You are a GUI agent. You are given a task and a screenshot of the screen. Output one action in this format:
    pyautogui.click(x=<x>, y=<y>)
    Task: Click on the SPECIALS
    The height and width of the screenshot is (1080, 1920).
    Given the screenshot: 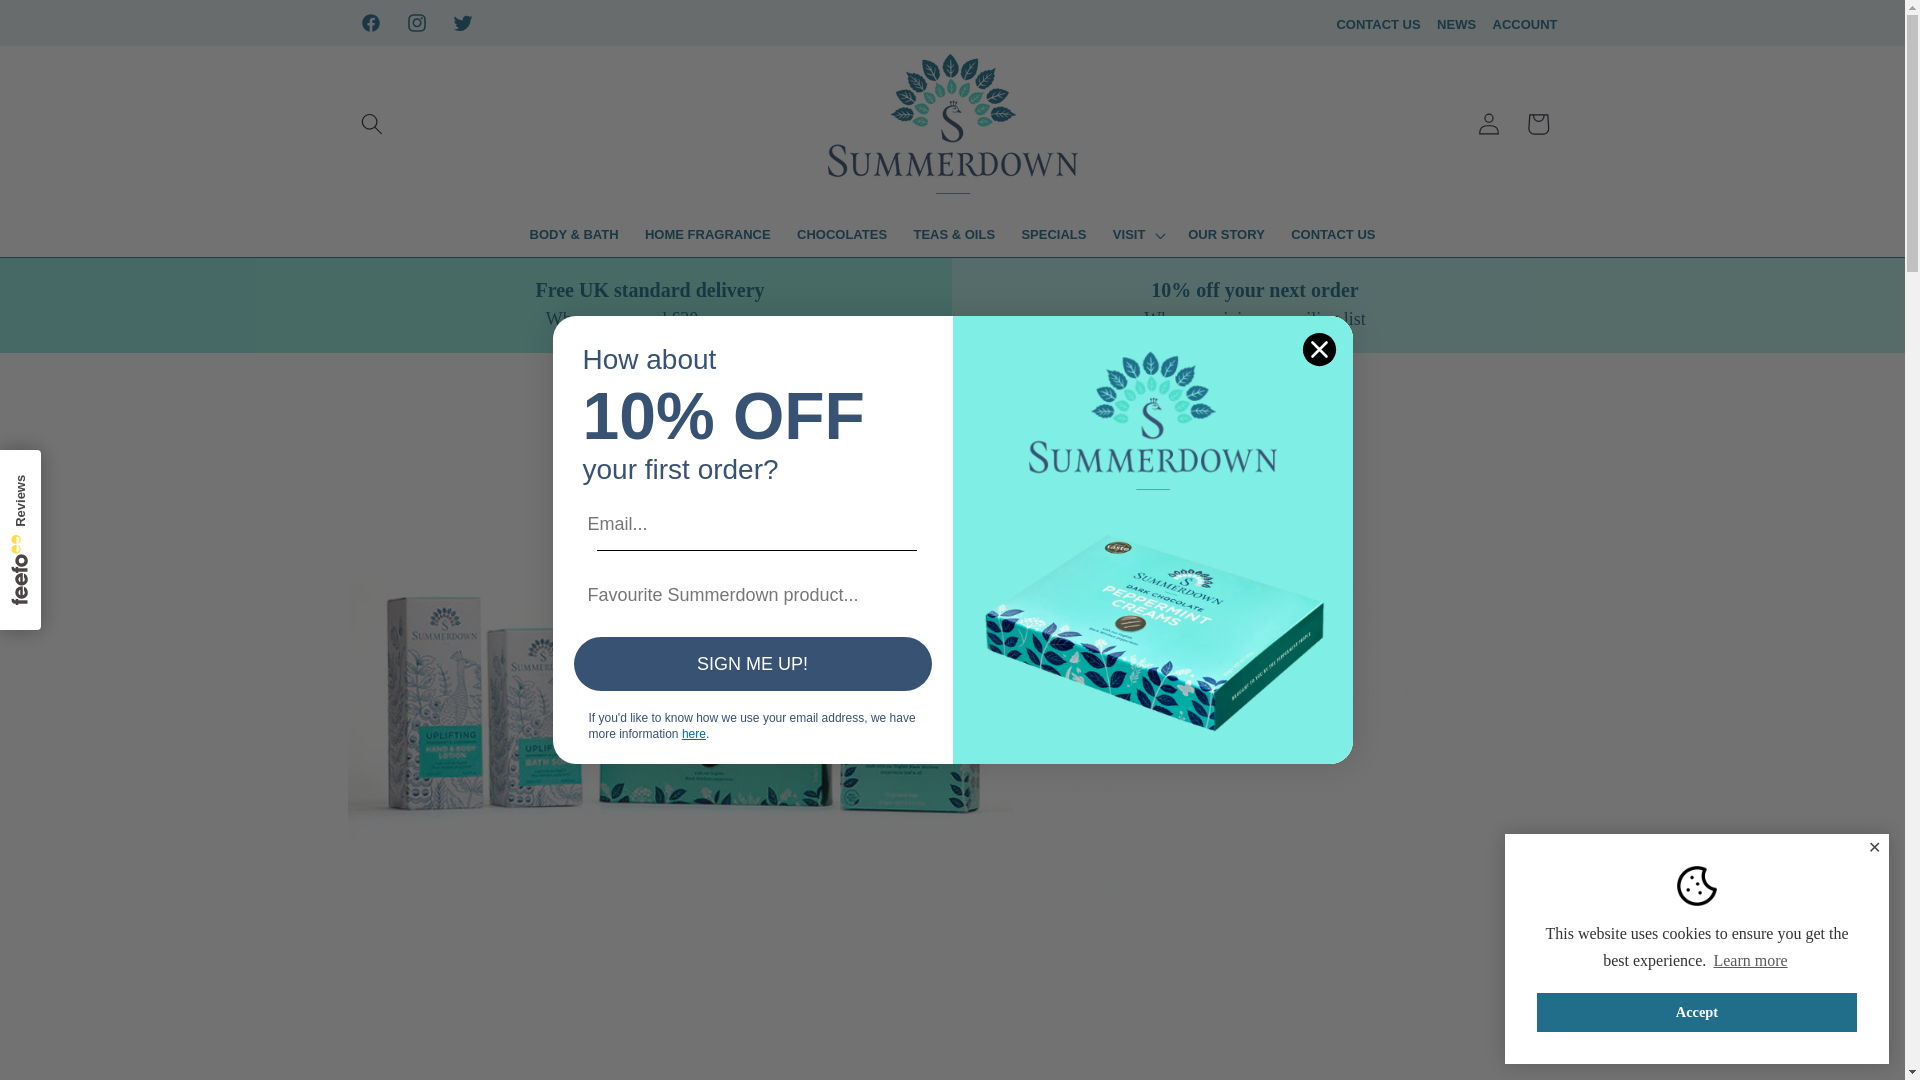 What is the action you would take?
    pyautogui.click(x=1053, y=235)
    